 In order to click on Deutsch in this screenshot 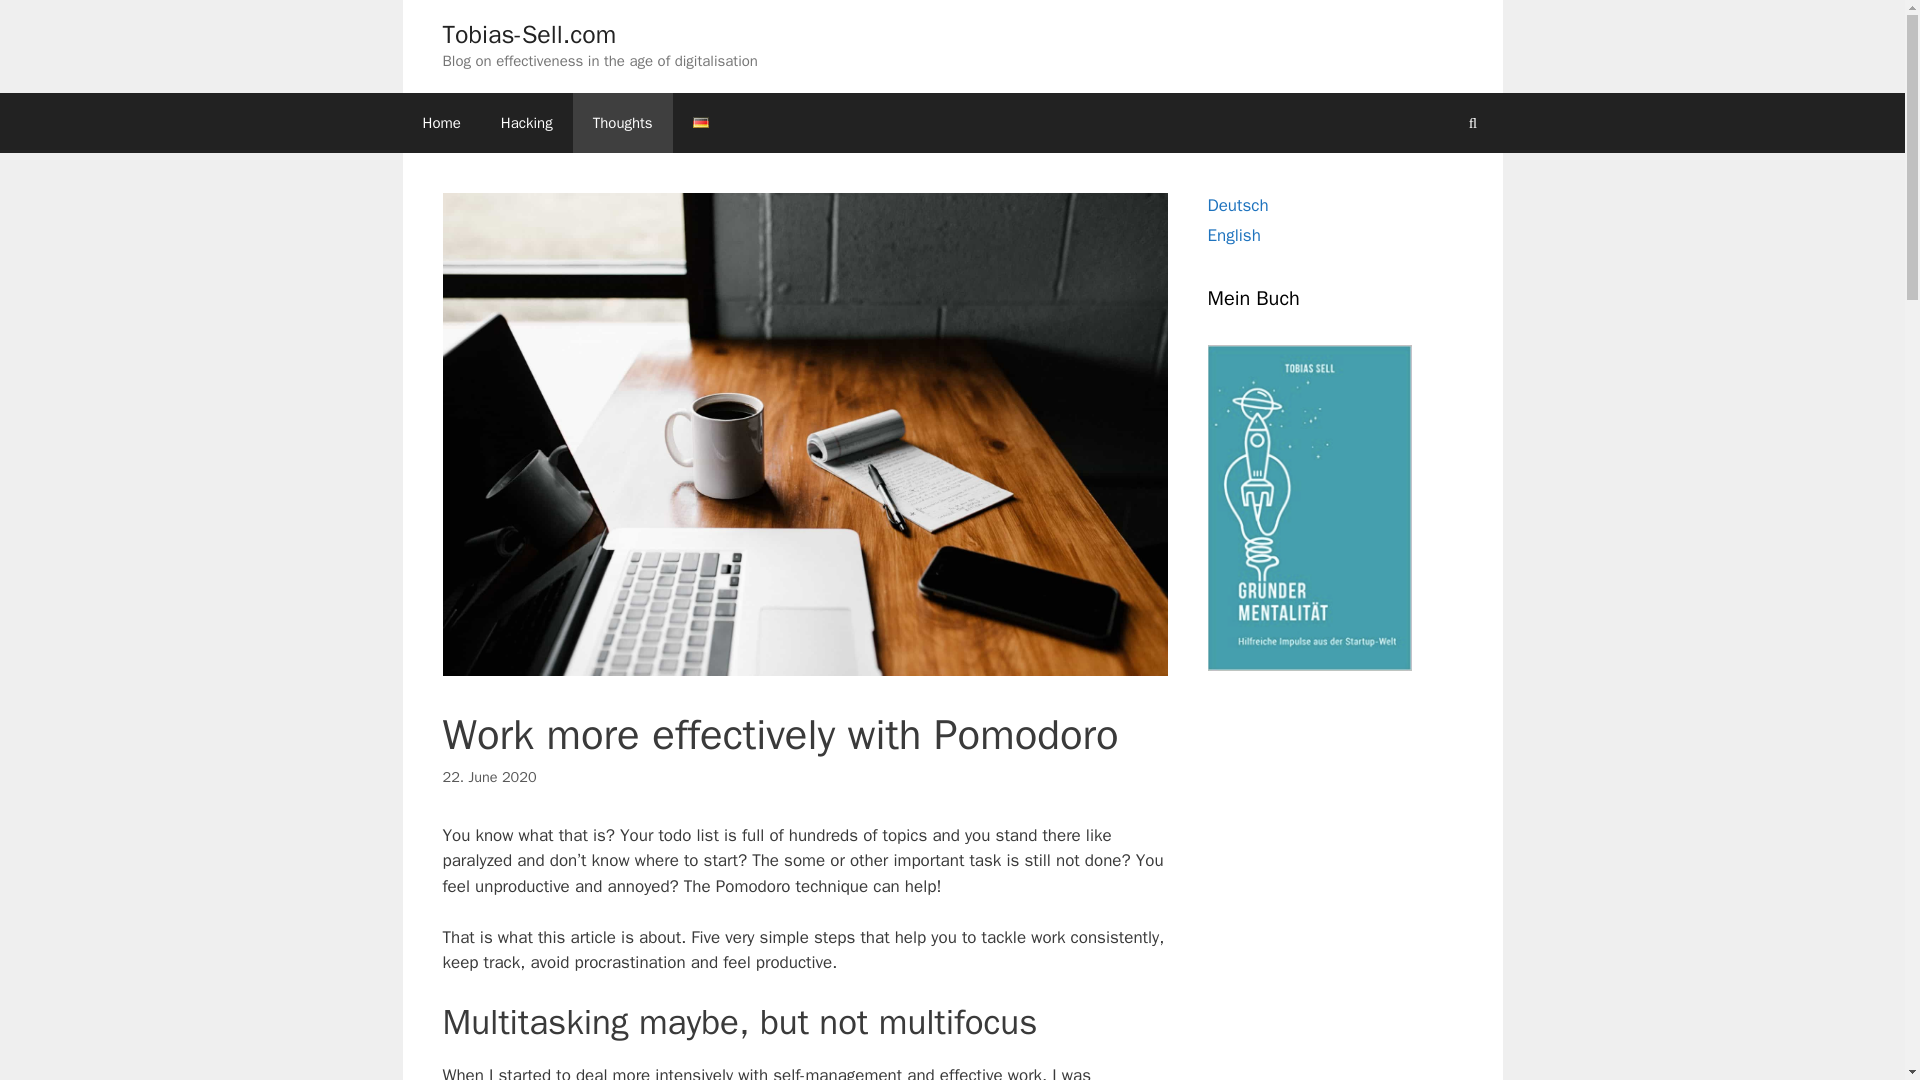, I will do `click(1238, 204)`.